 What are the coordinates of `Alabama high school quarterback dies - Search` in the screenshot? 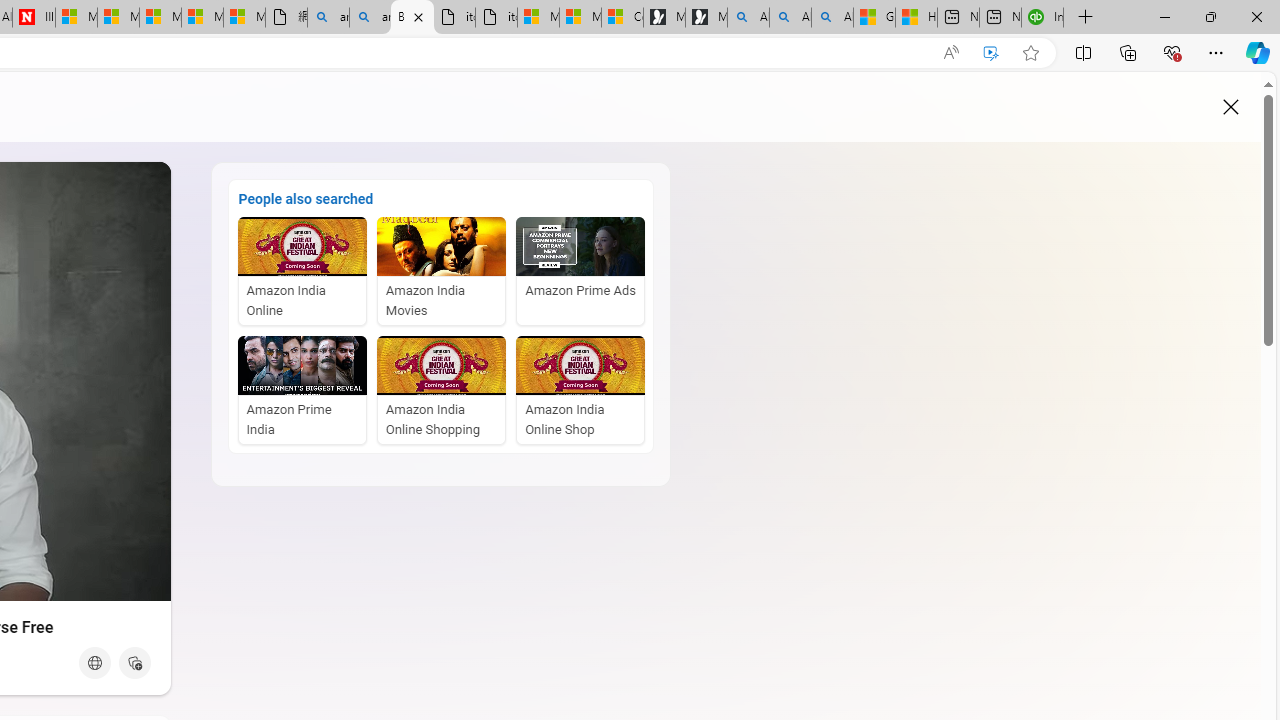 It's located at (748, 18).